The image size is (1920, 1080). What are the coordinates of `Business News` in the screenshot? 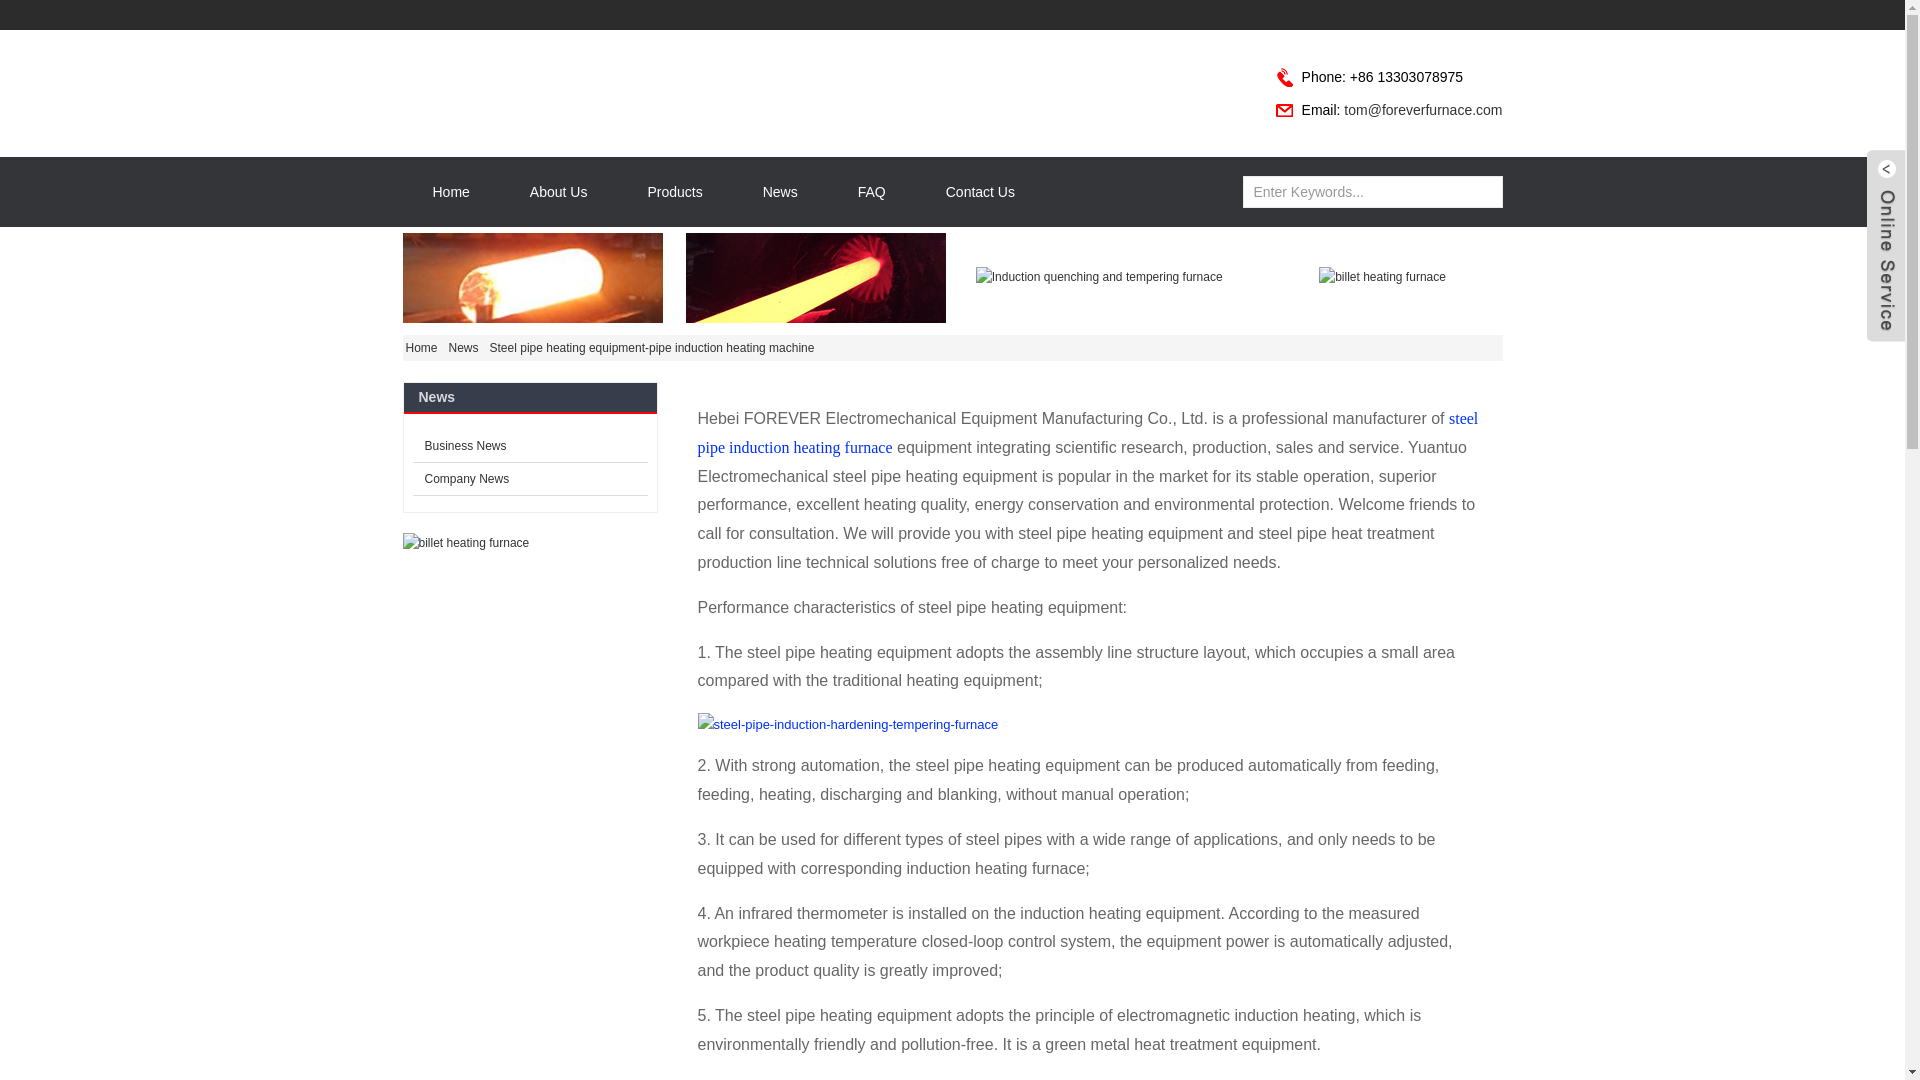 It's located at (530, 446).